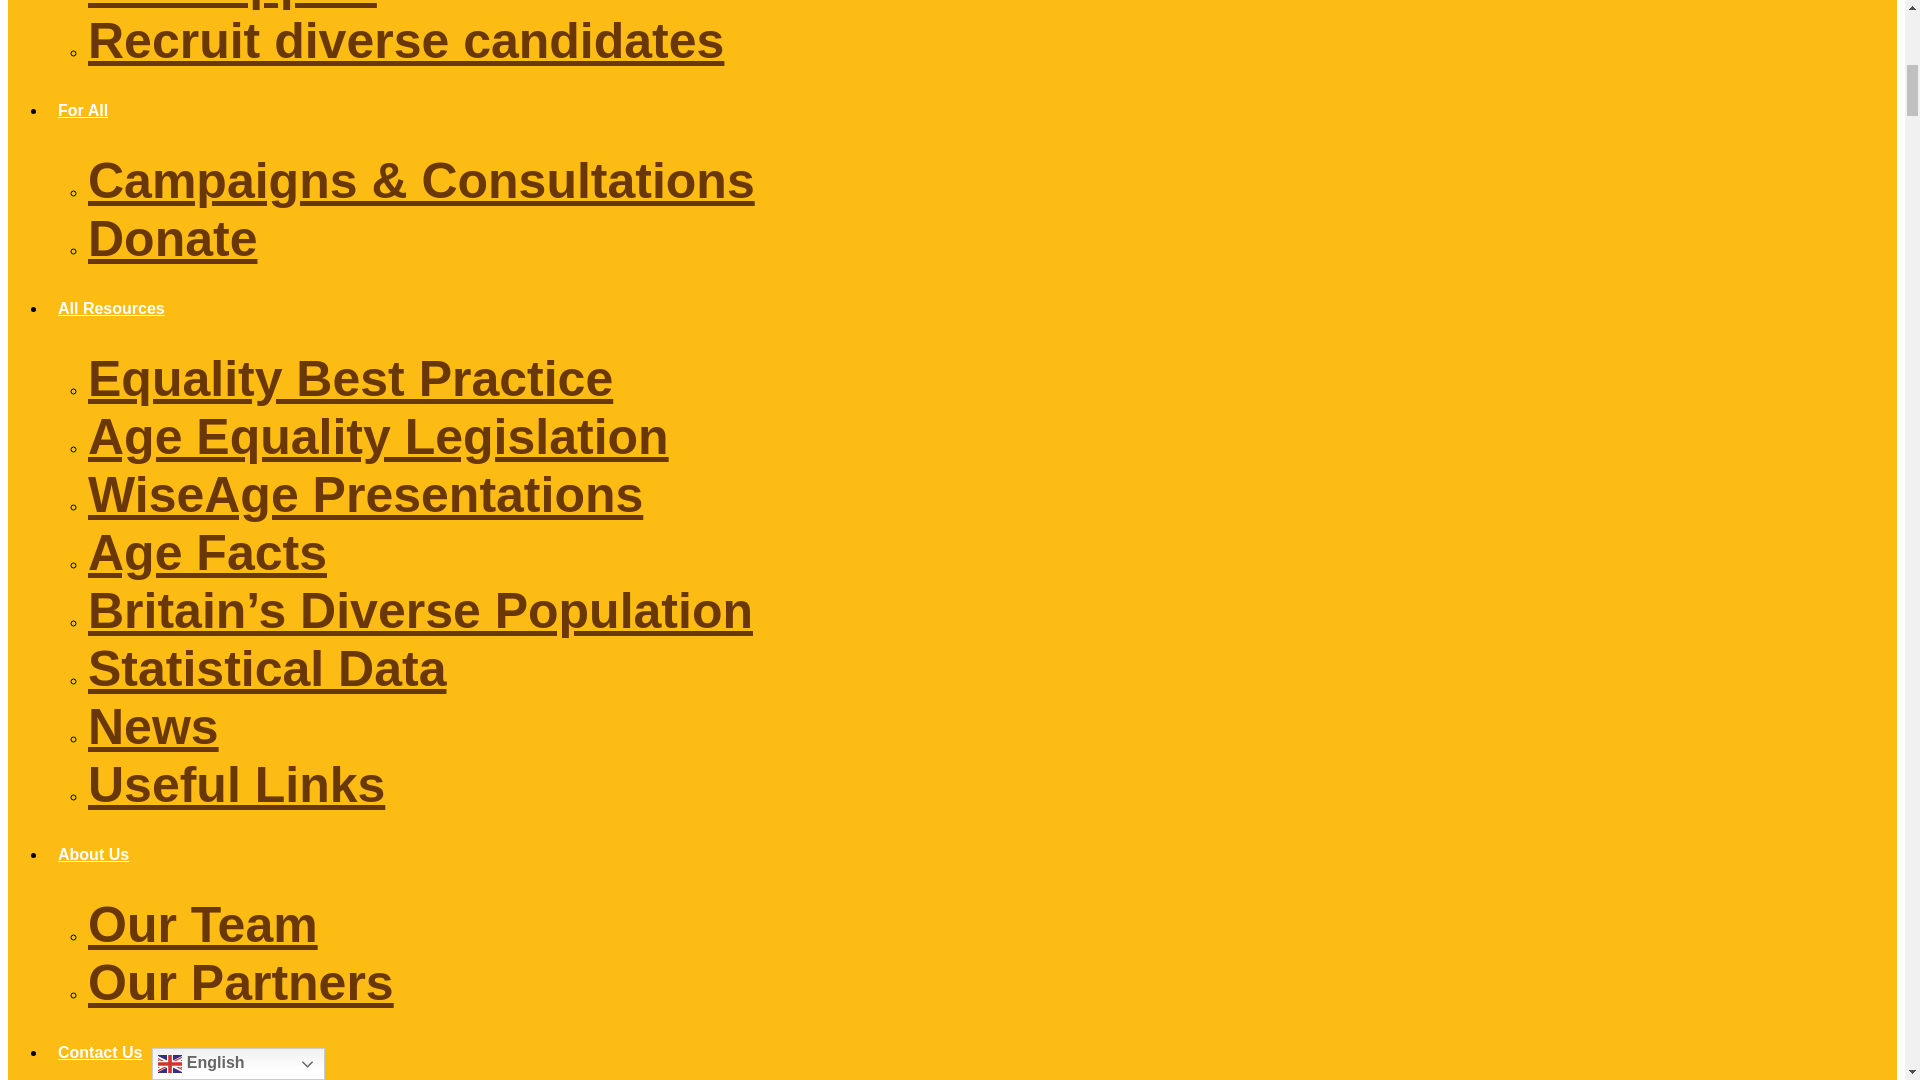 This screenshot has width=1920, height=1080. Describe the element at coordinates (207, 552) in the screenshot. I see `Age Facts` at that location.